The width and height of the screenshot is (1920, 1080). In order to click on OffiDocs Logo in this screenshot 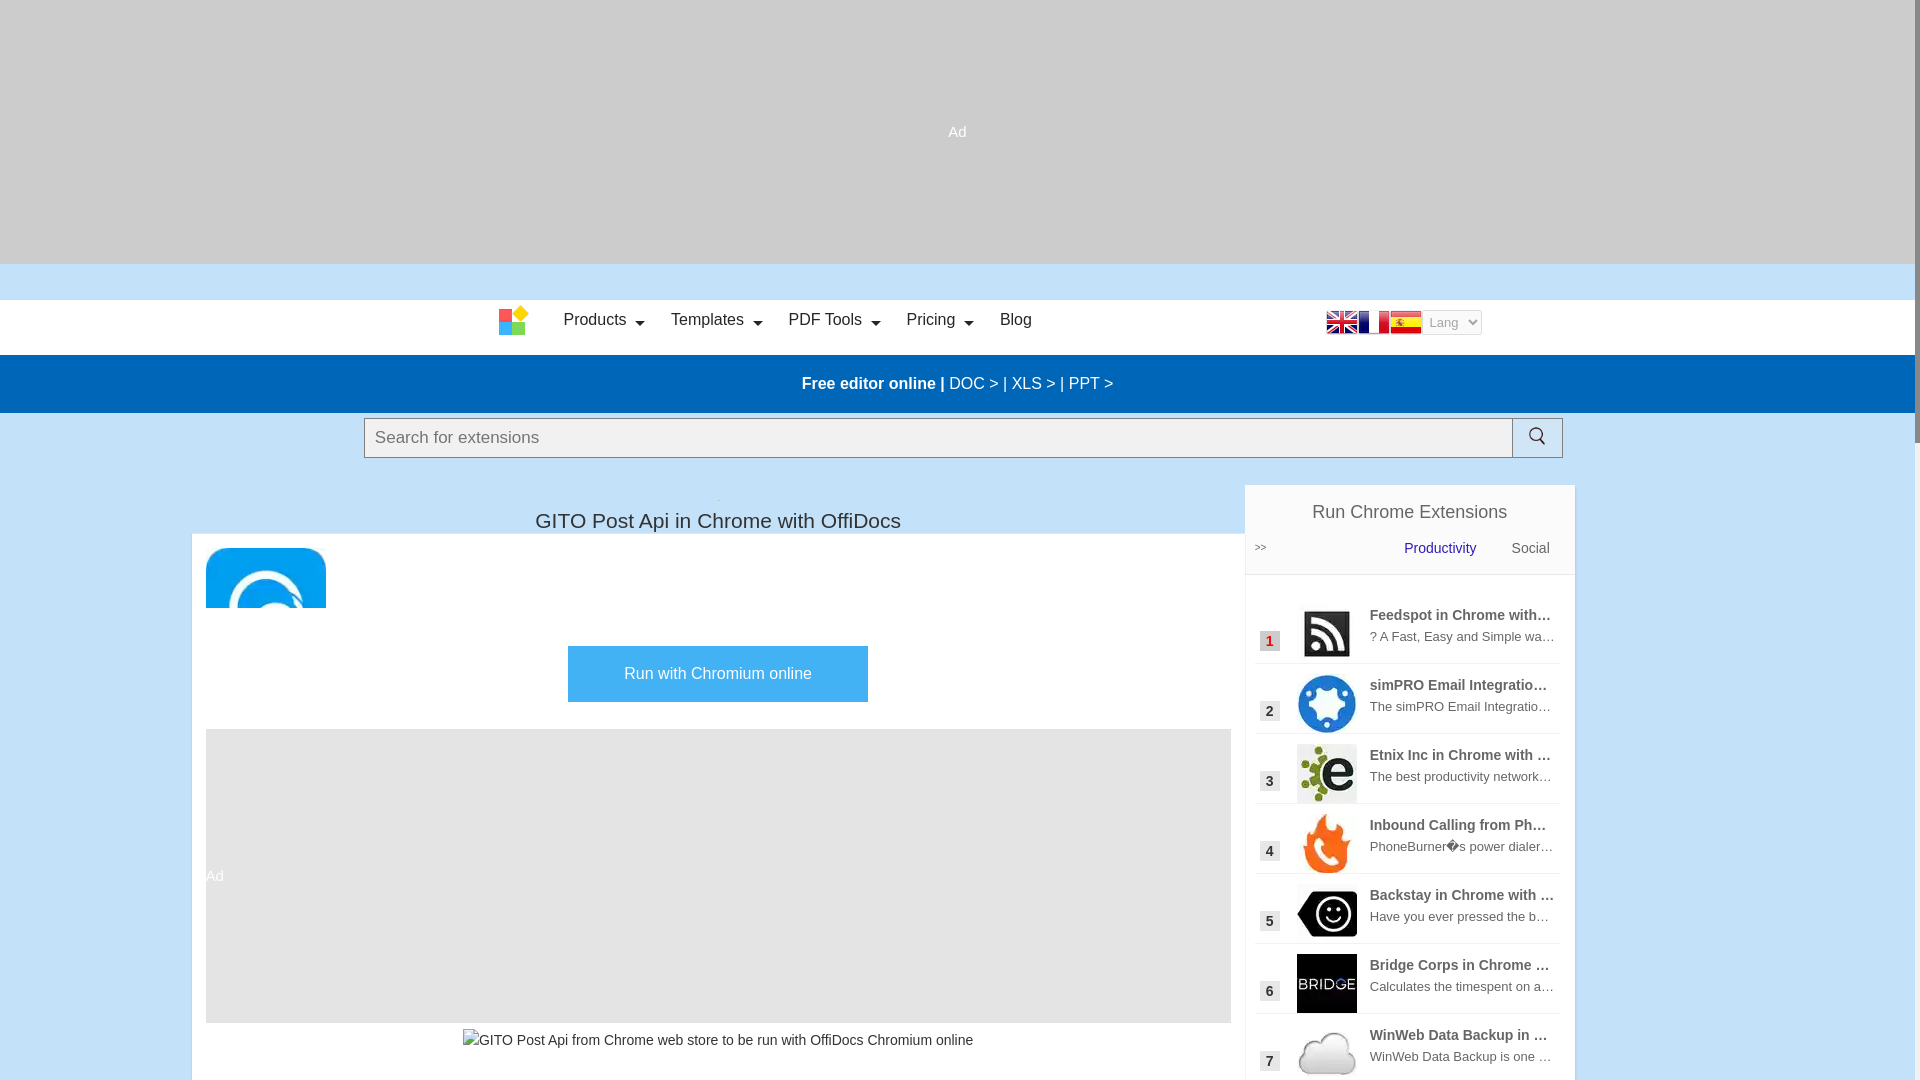, I will do `click(516, 320)`.